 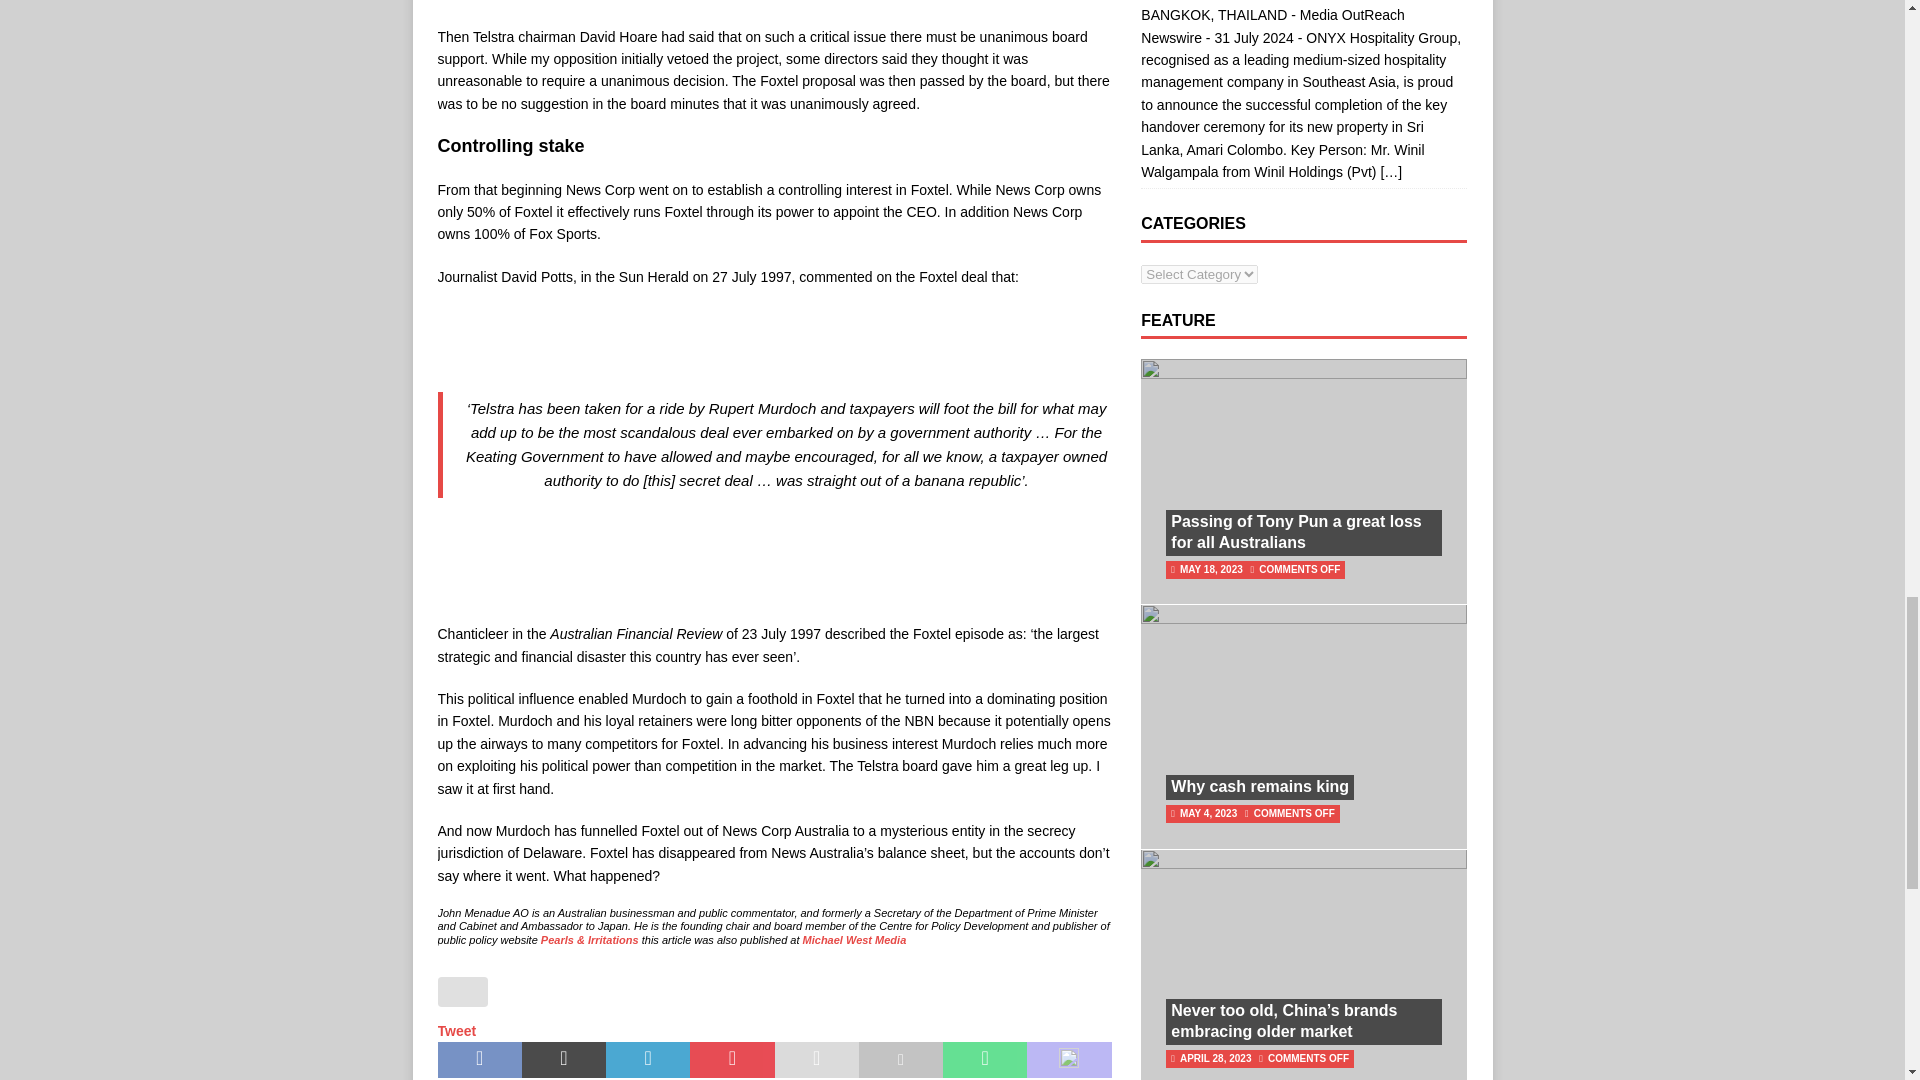 What do you see at coordinates (854, 940) in the screenshot?
I see `Michael West Media` at bounding box center [854, 940].